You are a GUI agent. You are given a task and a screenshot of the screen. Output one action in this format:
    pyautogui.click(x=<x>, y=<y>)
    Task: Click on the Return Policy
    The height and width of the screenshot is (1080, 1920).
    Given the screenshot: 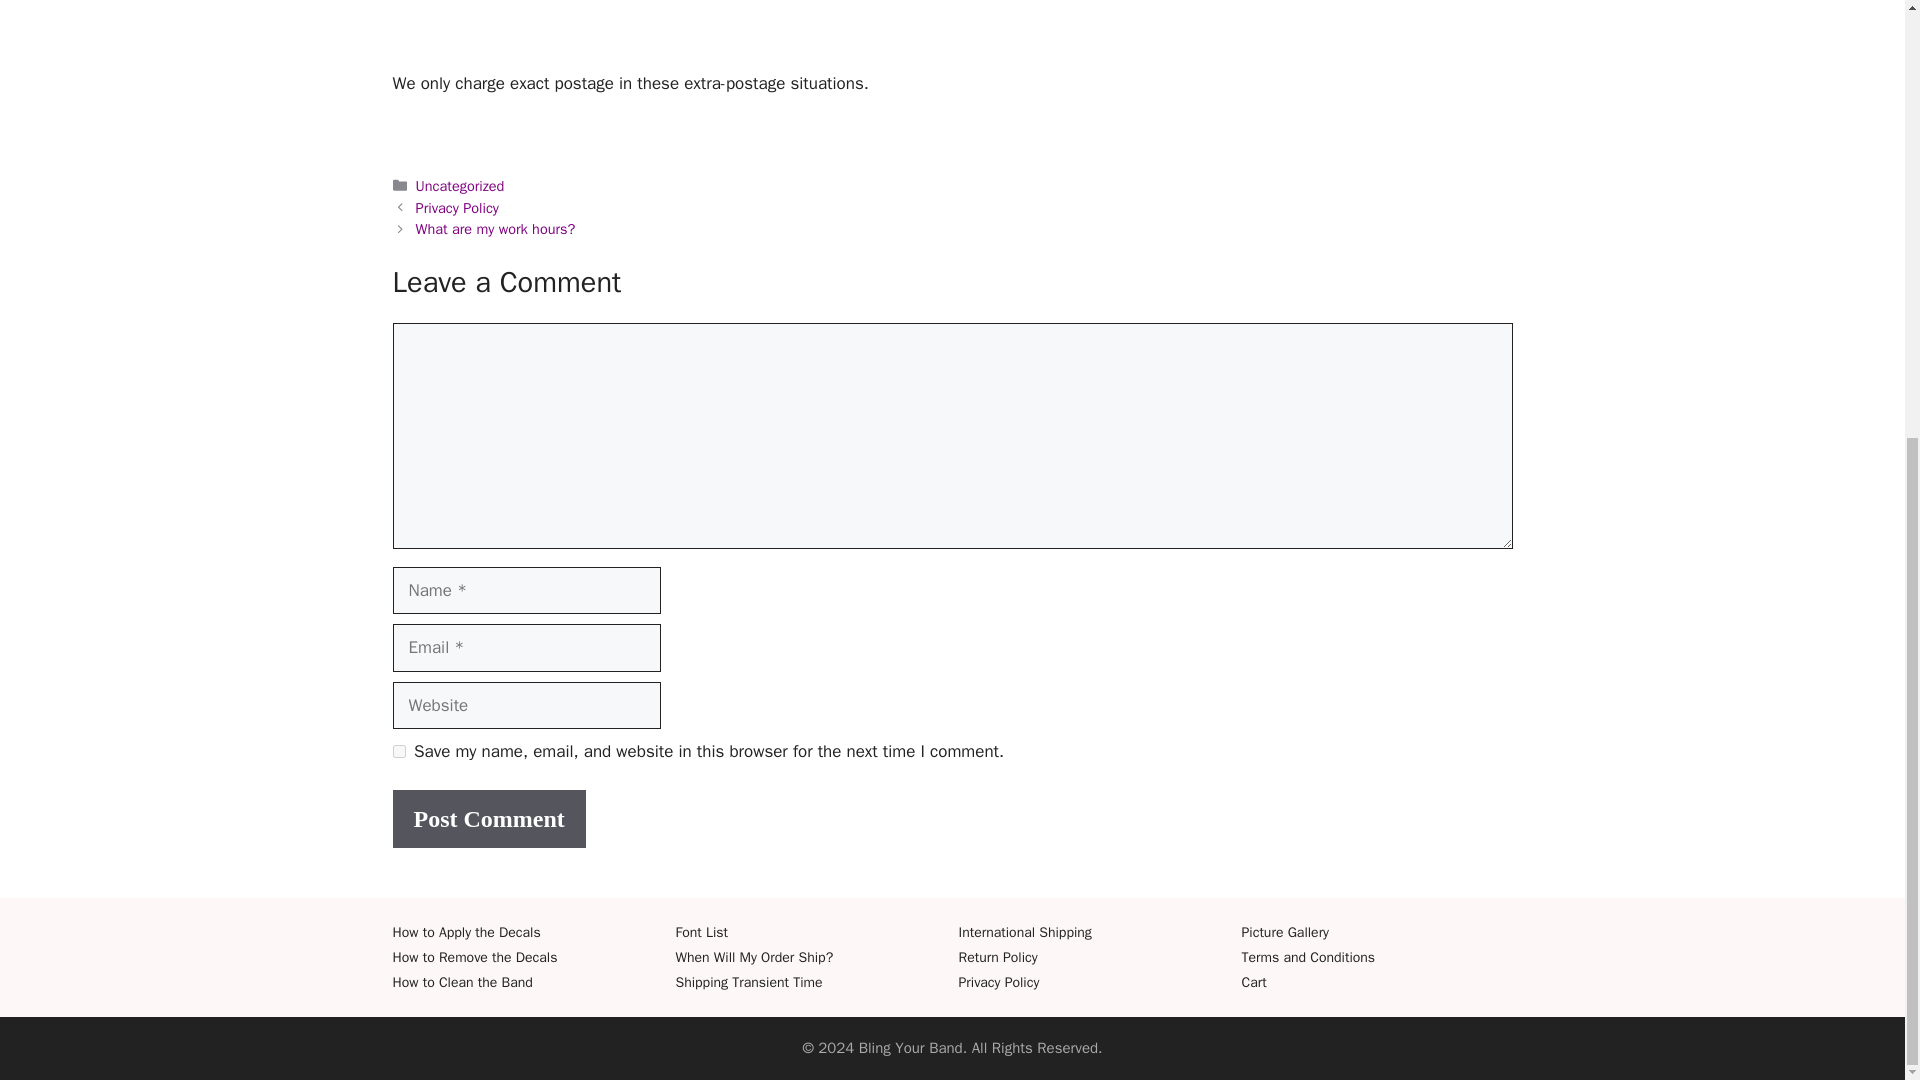 What is the action you would take?
    pyautogui.click(x=997, y=957)
    